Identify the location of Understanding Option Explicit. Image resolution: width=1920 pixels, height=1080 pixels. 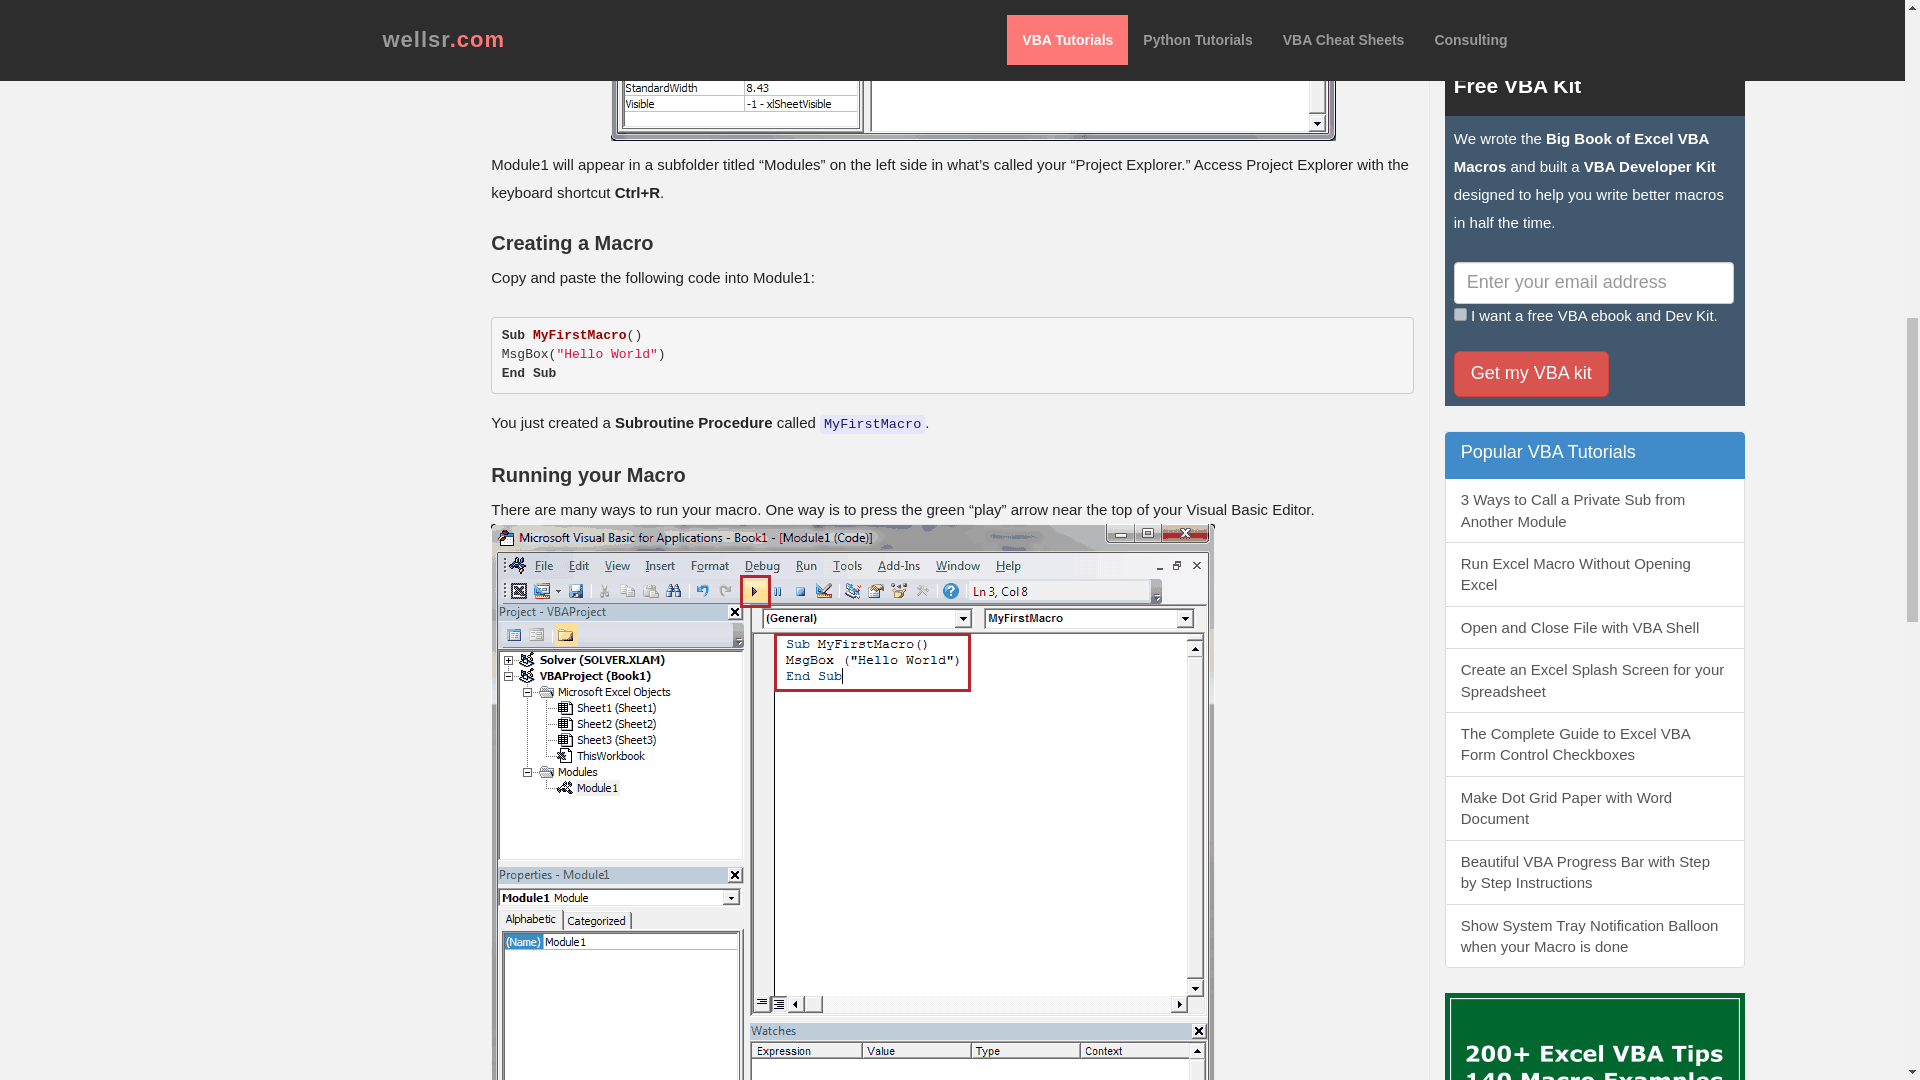
(1595, 4).